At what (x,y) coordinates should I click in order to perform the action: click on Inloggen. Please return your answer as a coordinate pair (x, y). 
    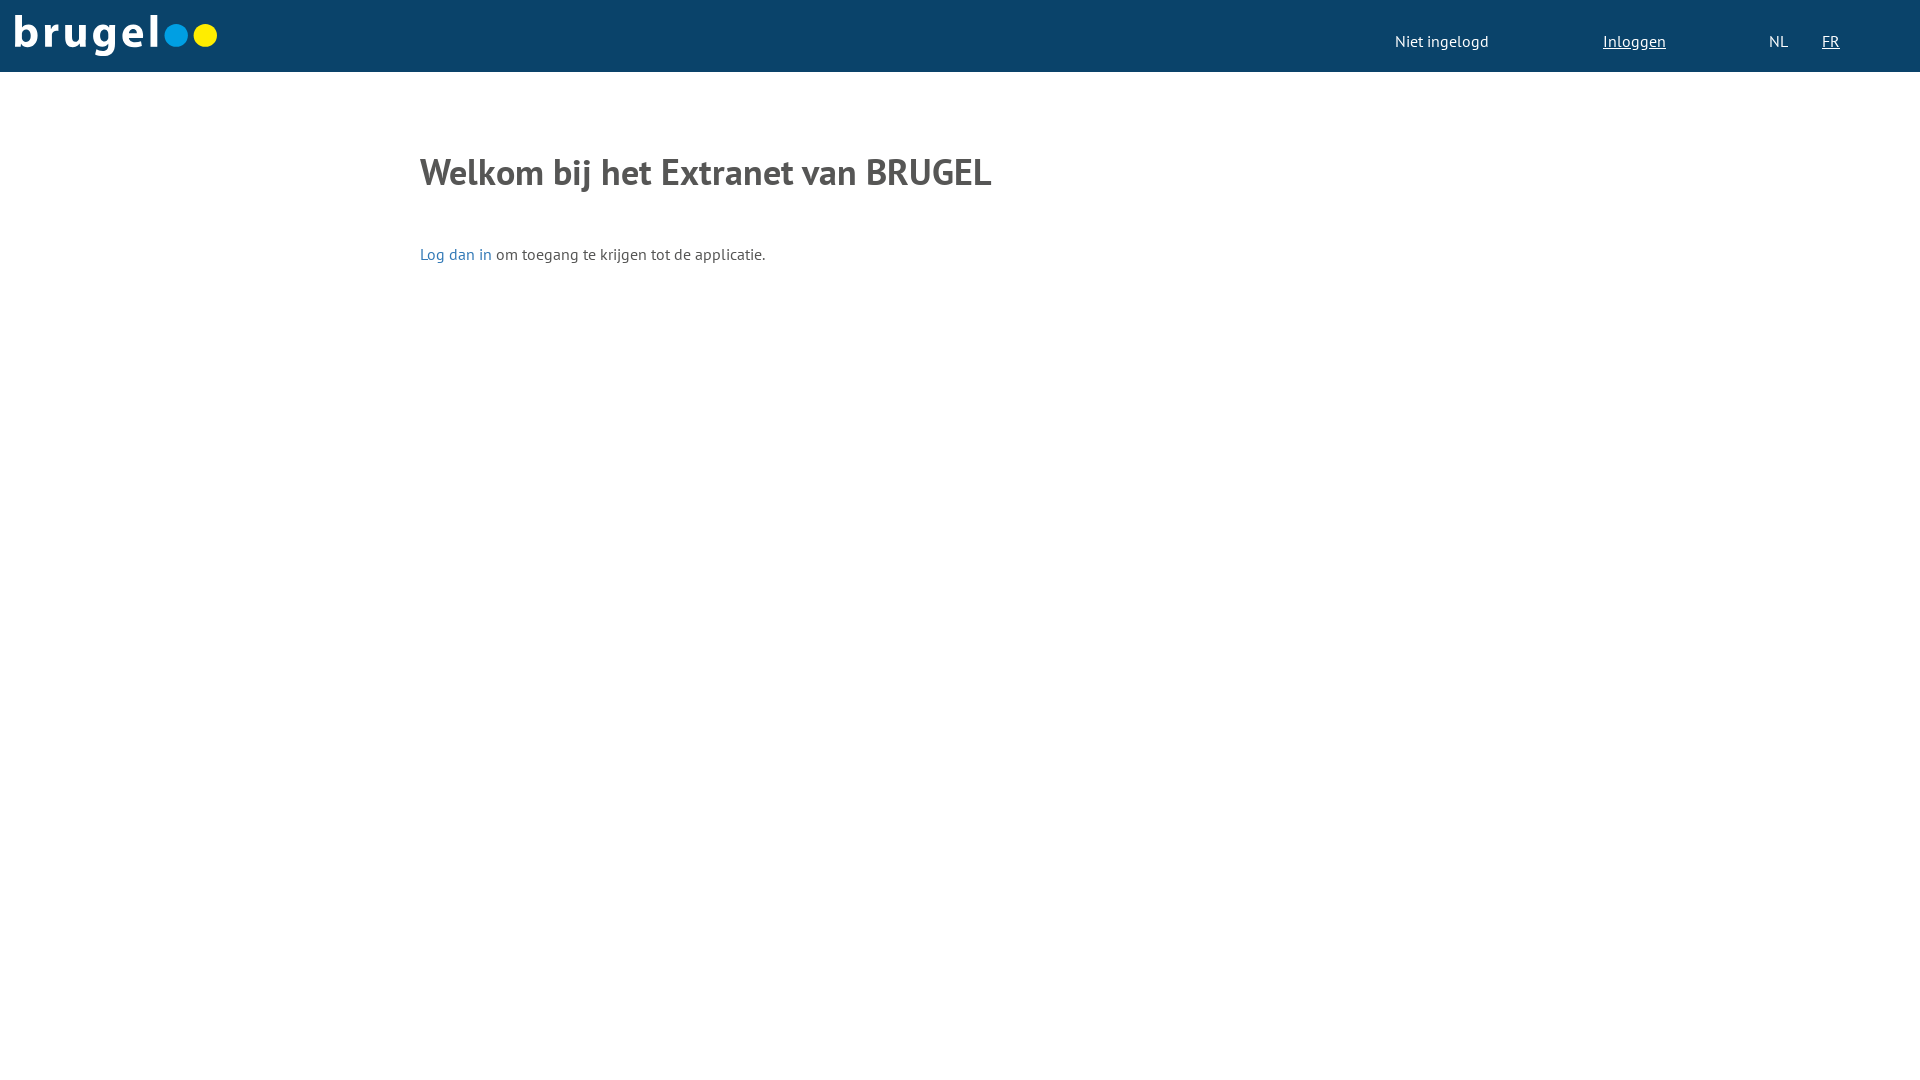
    Looking at the image, I should click on (1634, 41).